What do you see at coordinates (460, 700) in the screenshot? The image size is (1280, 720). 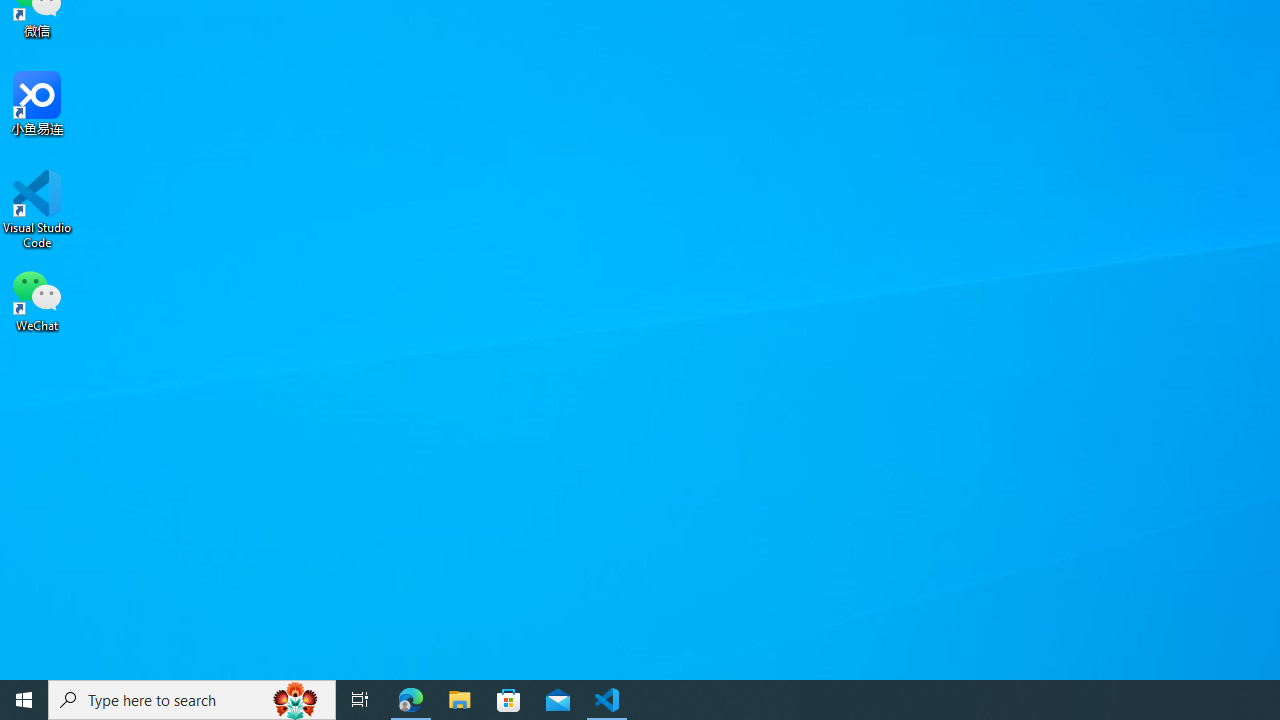 I see `File Explorer` at bounding box center [460, 700].